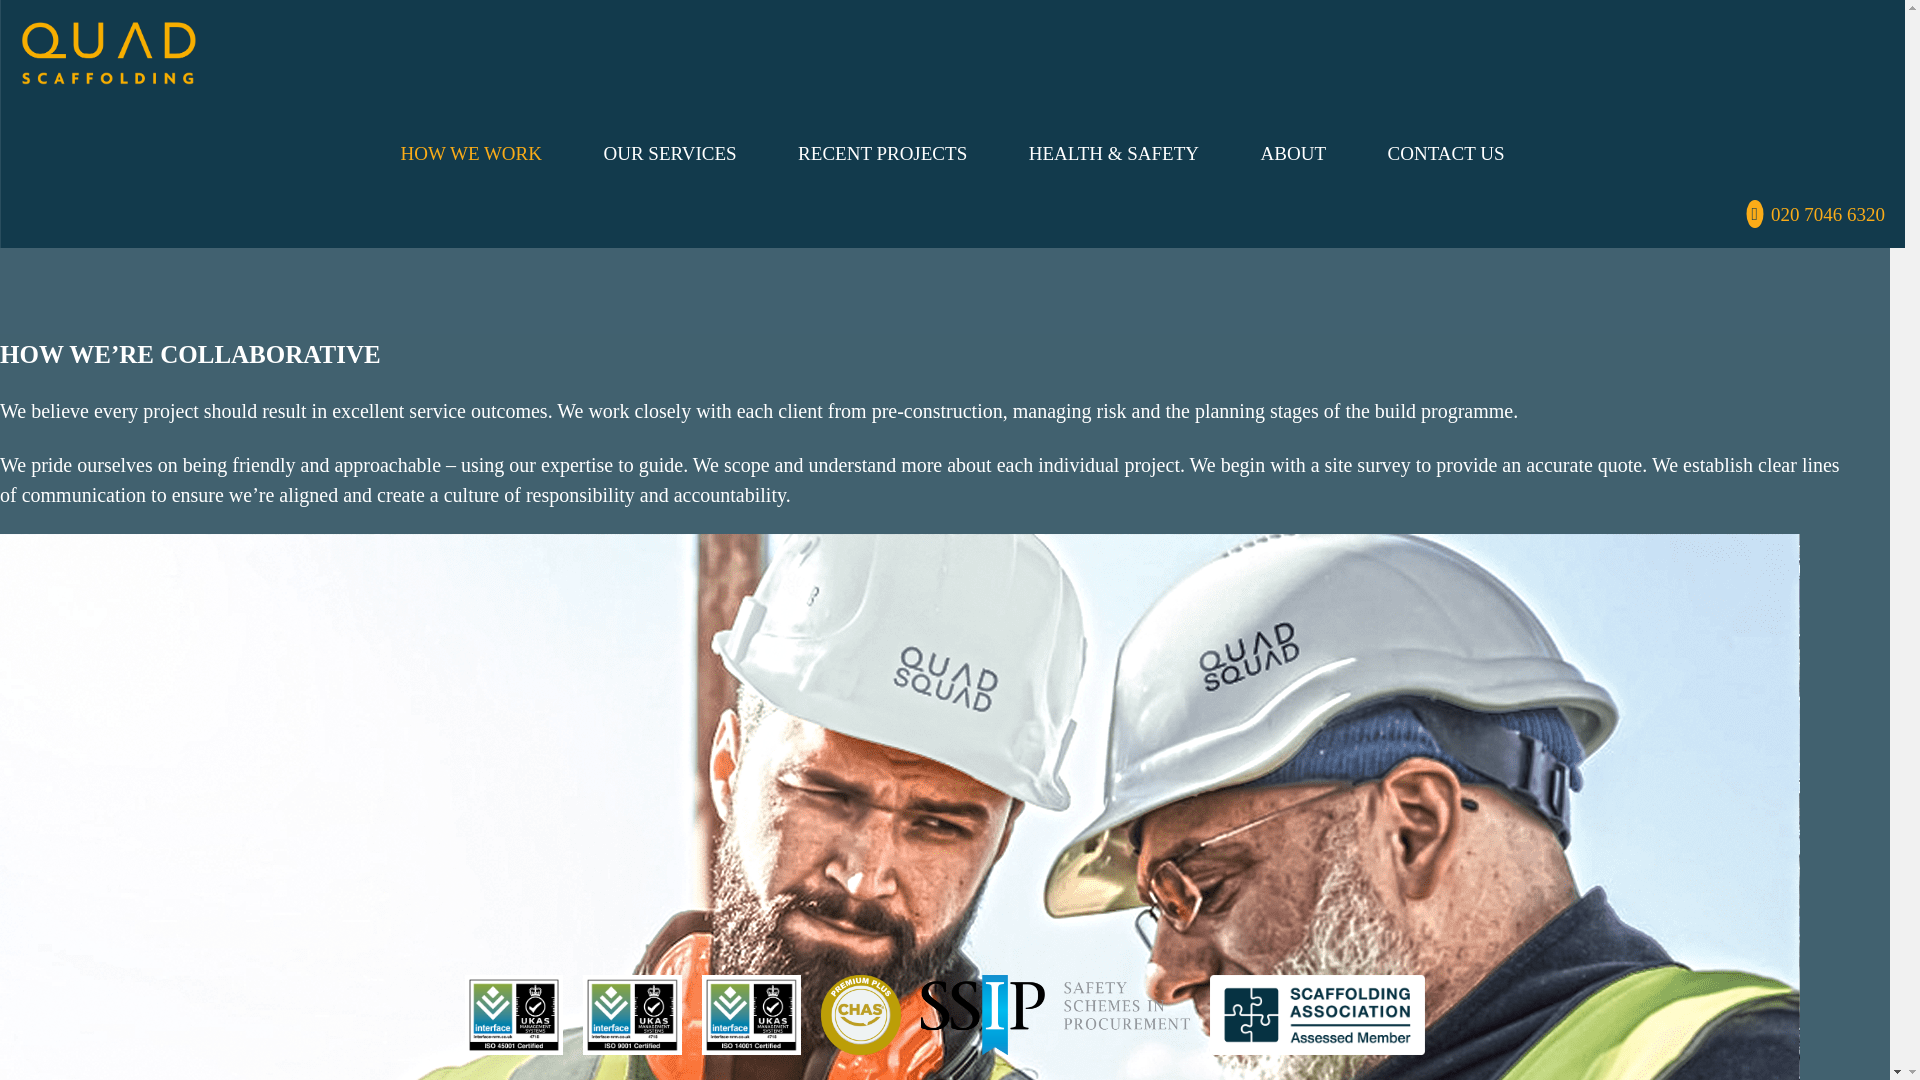 This screenshot has width=1920, height=1080. I want to click on CONTACT US, so click(1446, 153).